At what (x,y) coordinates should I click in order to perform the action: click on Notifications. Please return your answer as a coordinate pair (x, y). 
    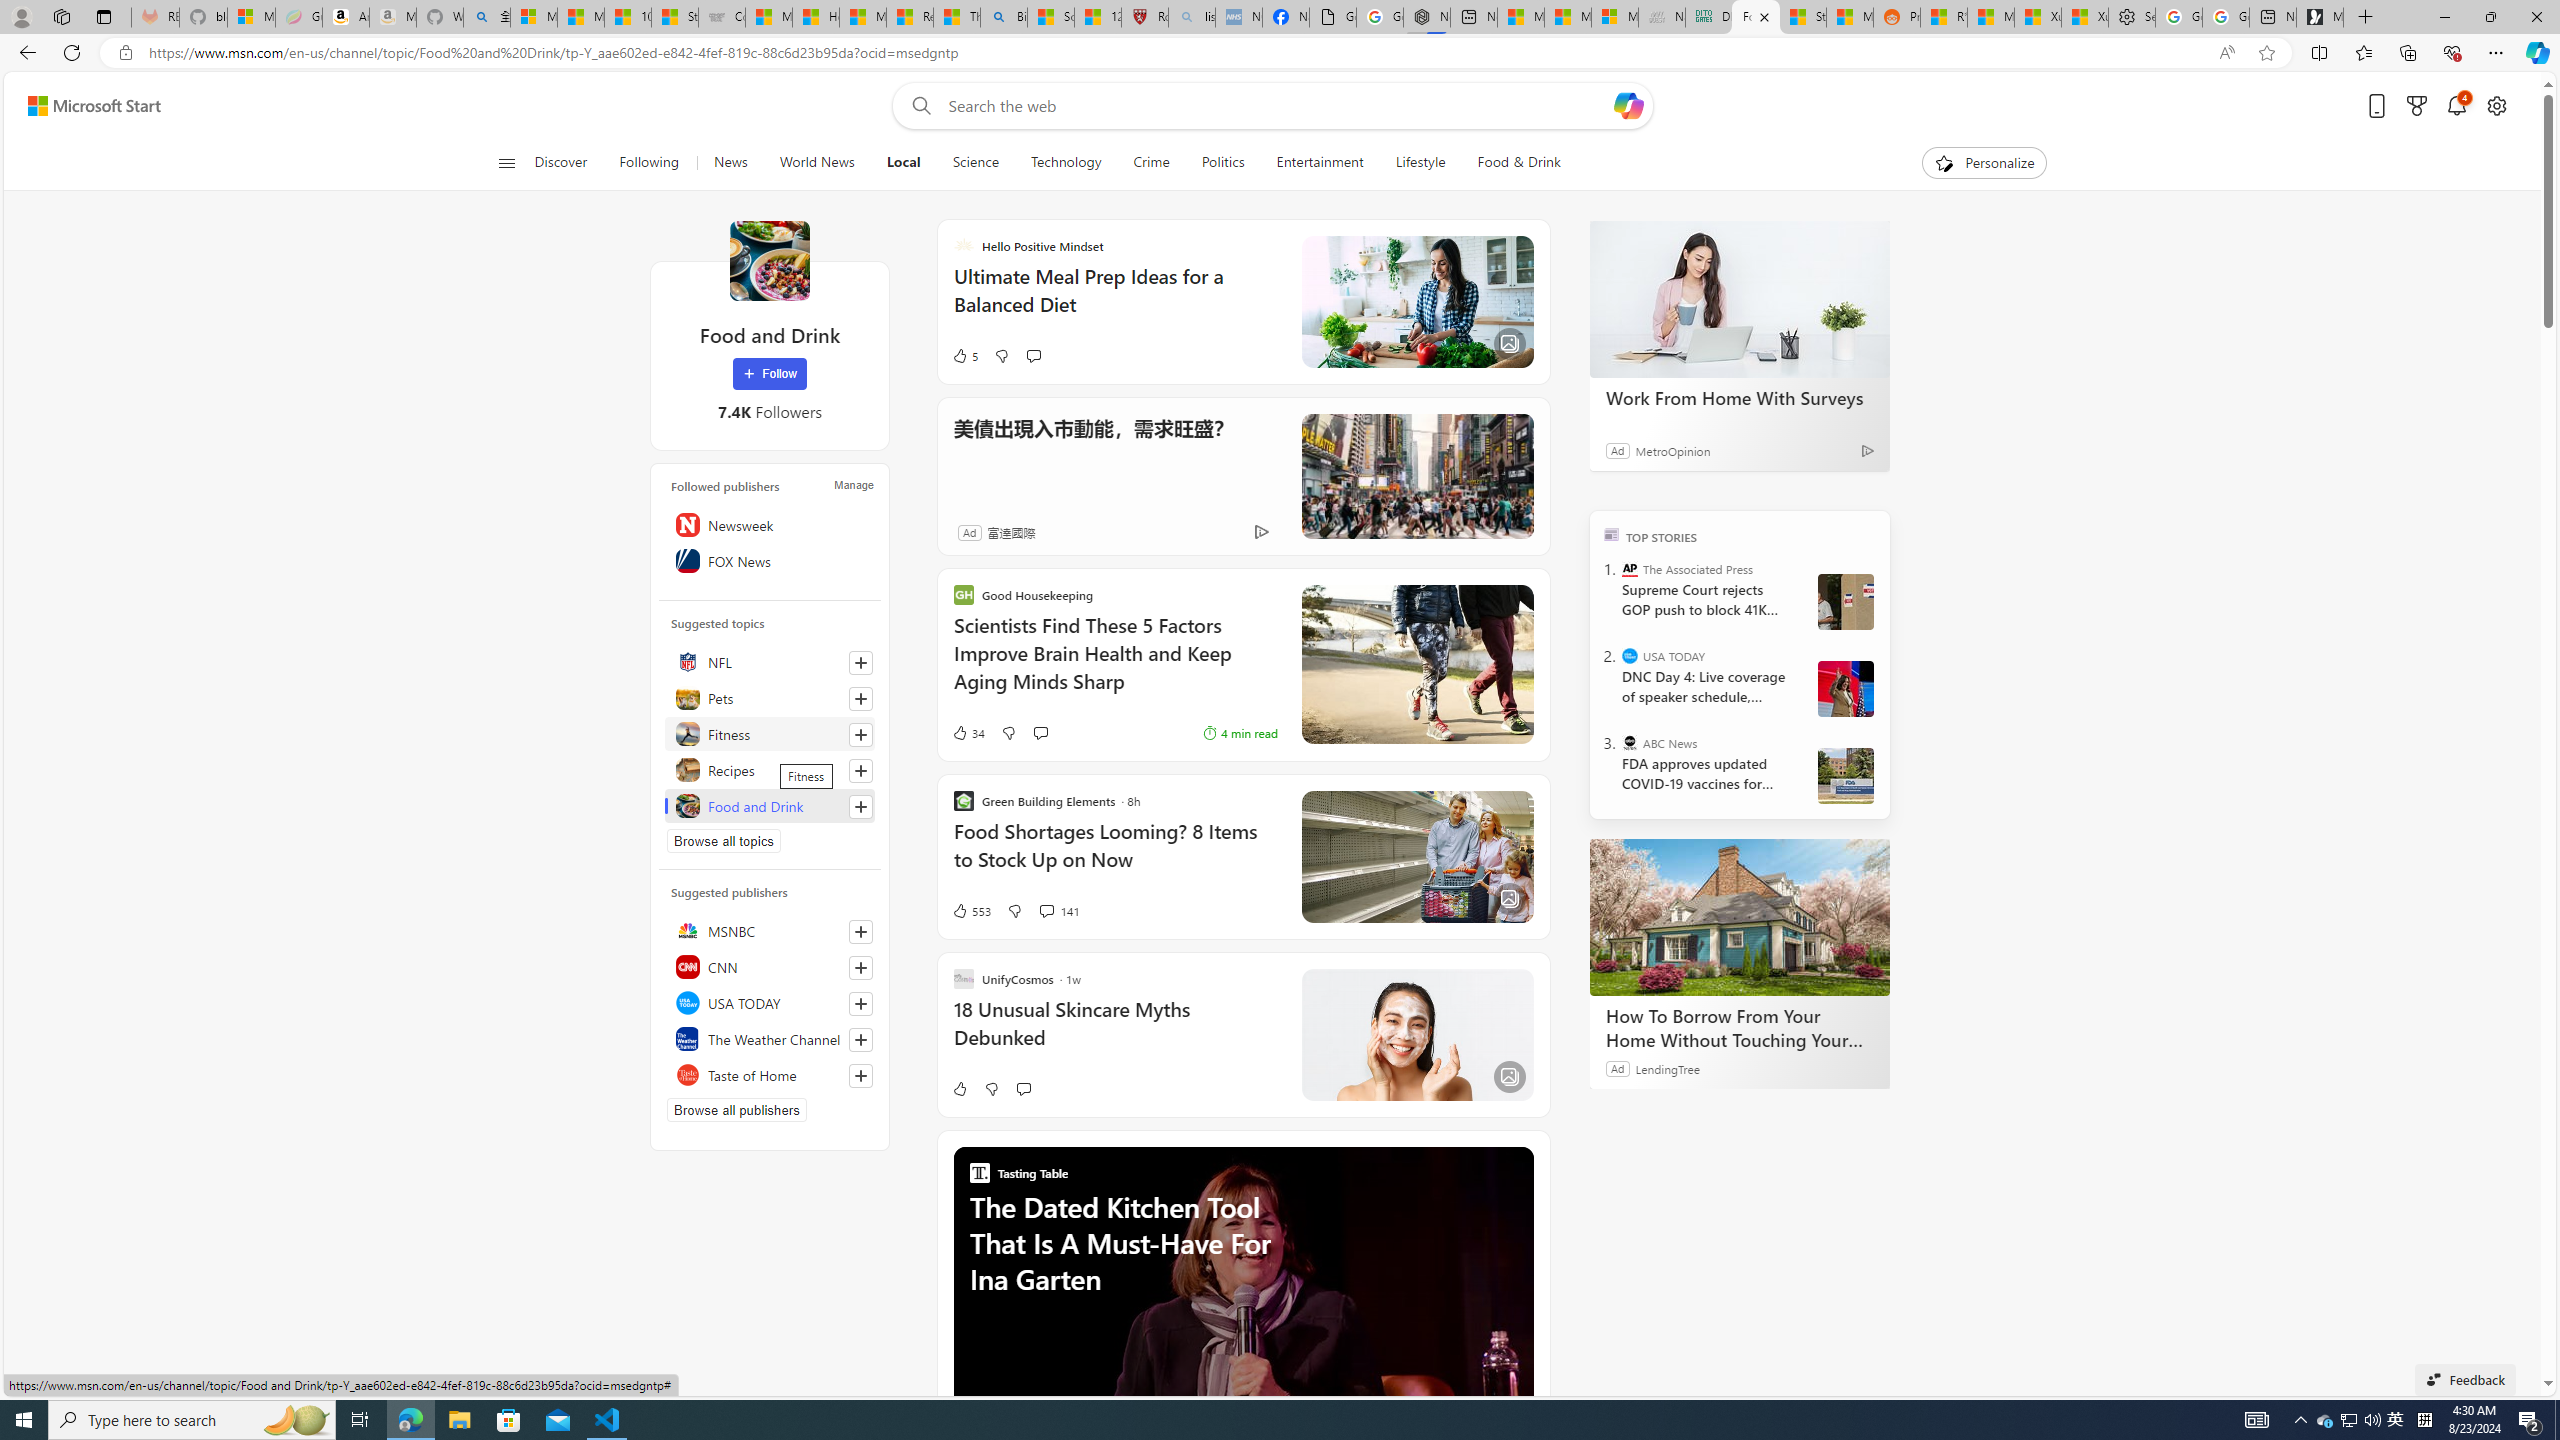
    Looking at the image, I should click on (2458, 106).